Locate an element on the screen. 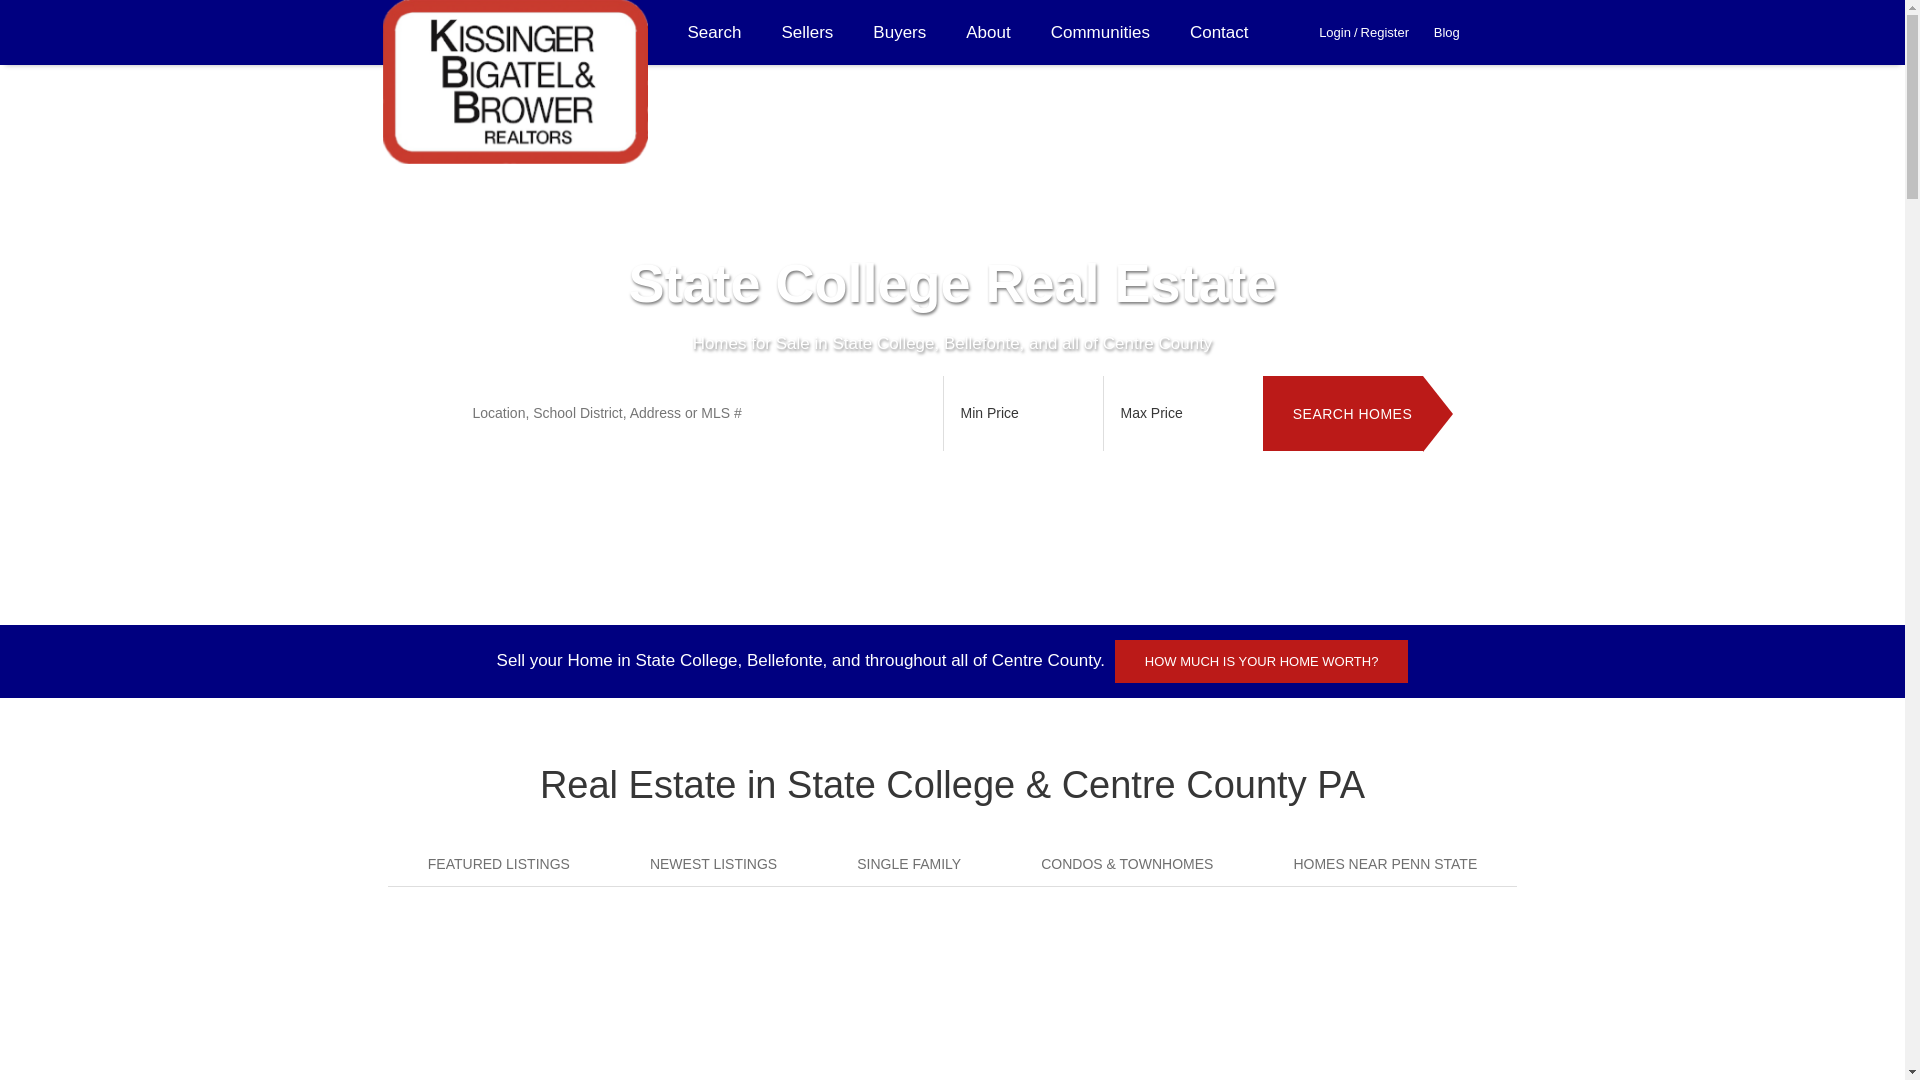 Image resolution: width=1920 pixels, height=1080 pixels. Register is located at coordinates (1385, 32).